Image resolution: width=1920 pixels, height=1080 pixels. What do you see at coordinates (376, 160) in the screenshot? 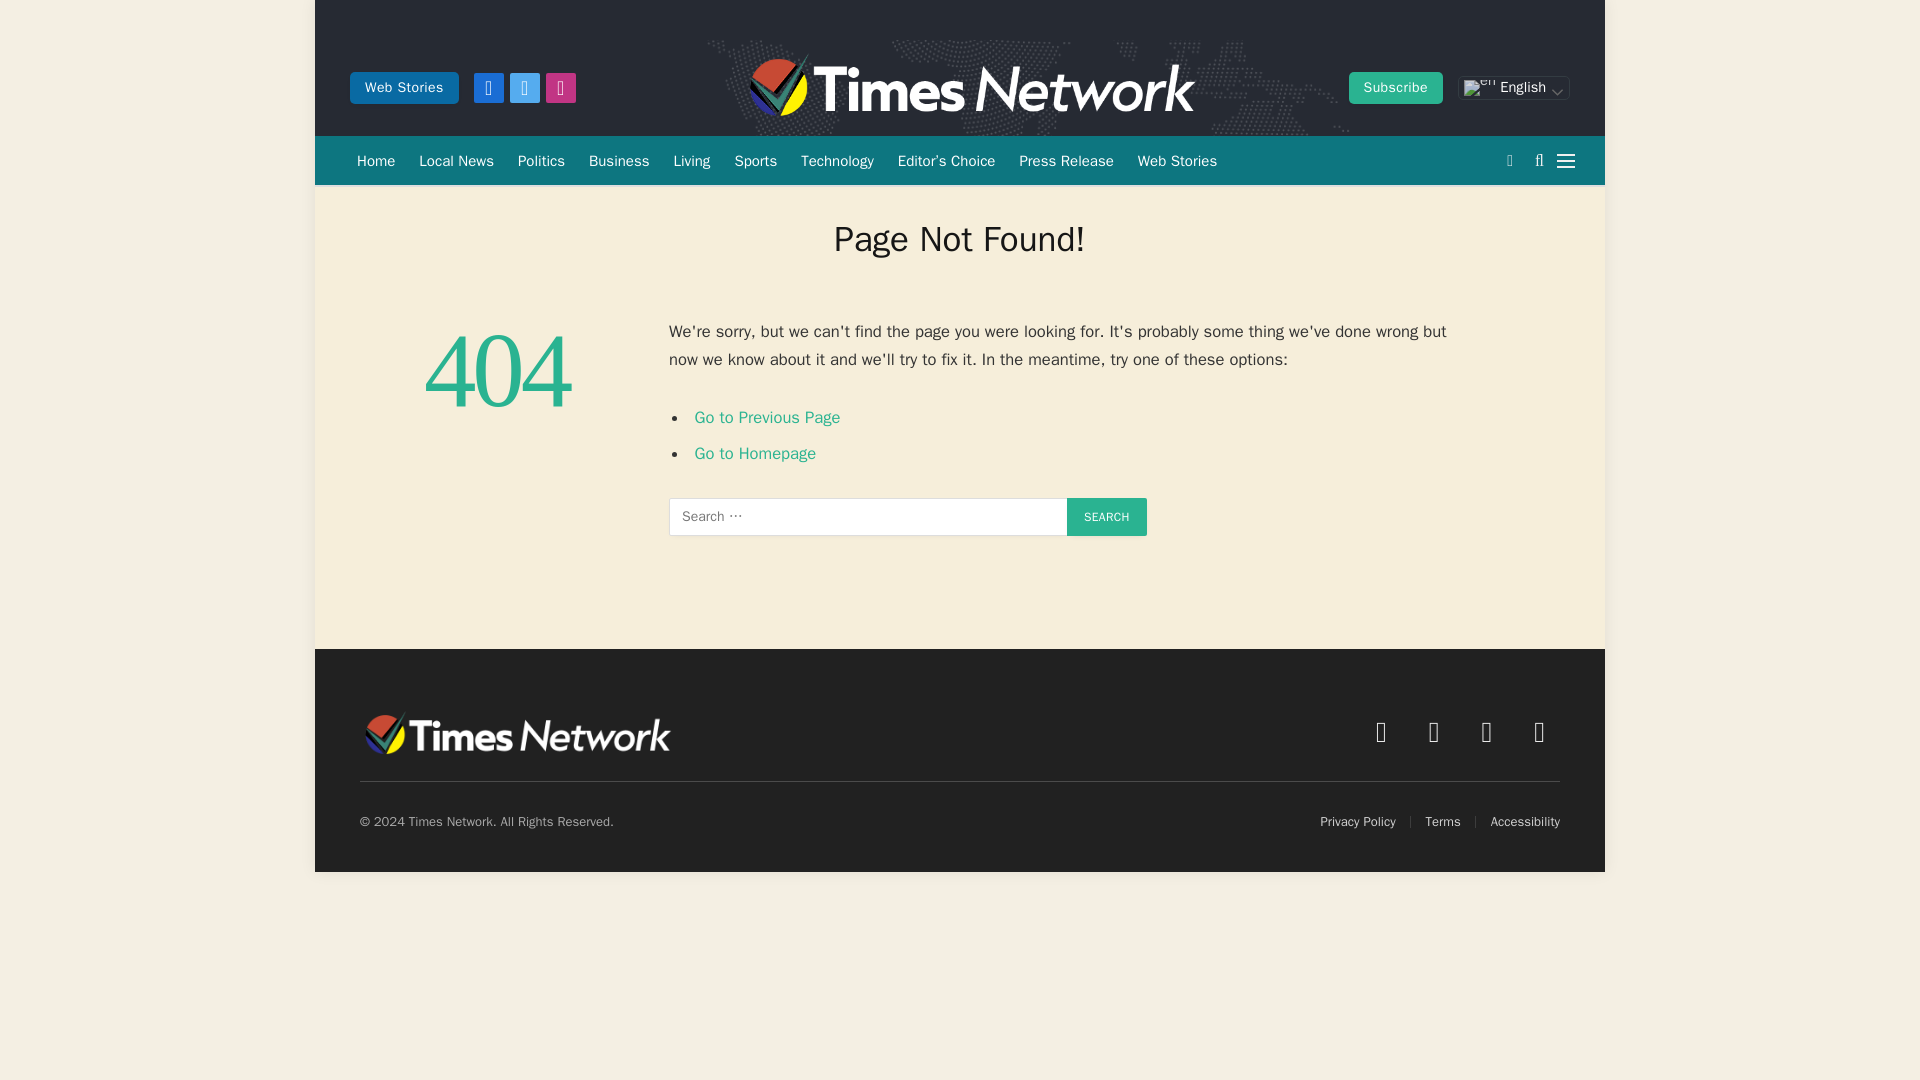
I see `Home` at bounding box center [376, 160].